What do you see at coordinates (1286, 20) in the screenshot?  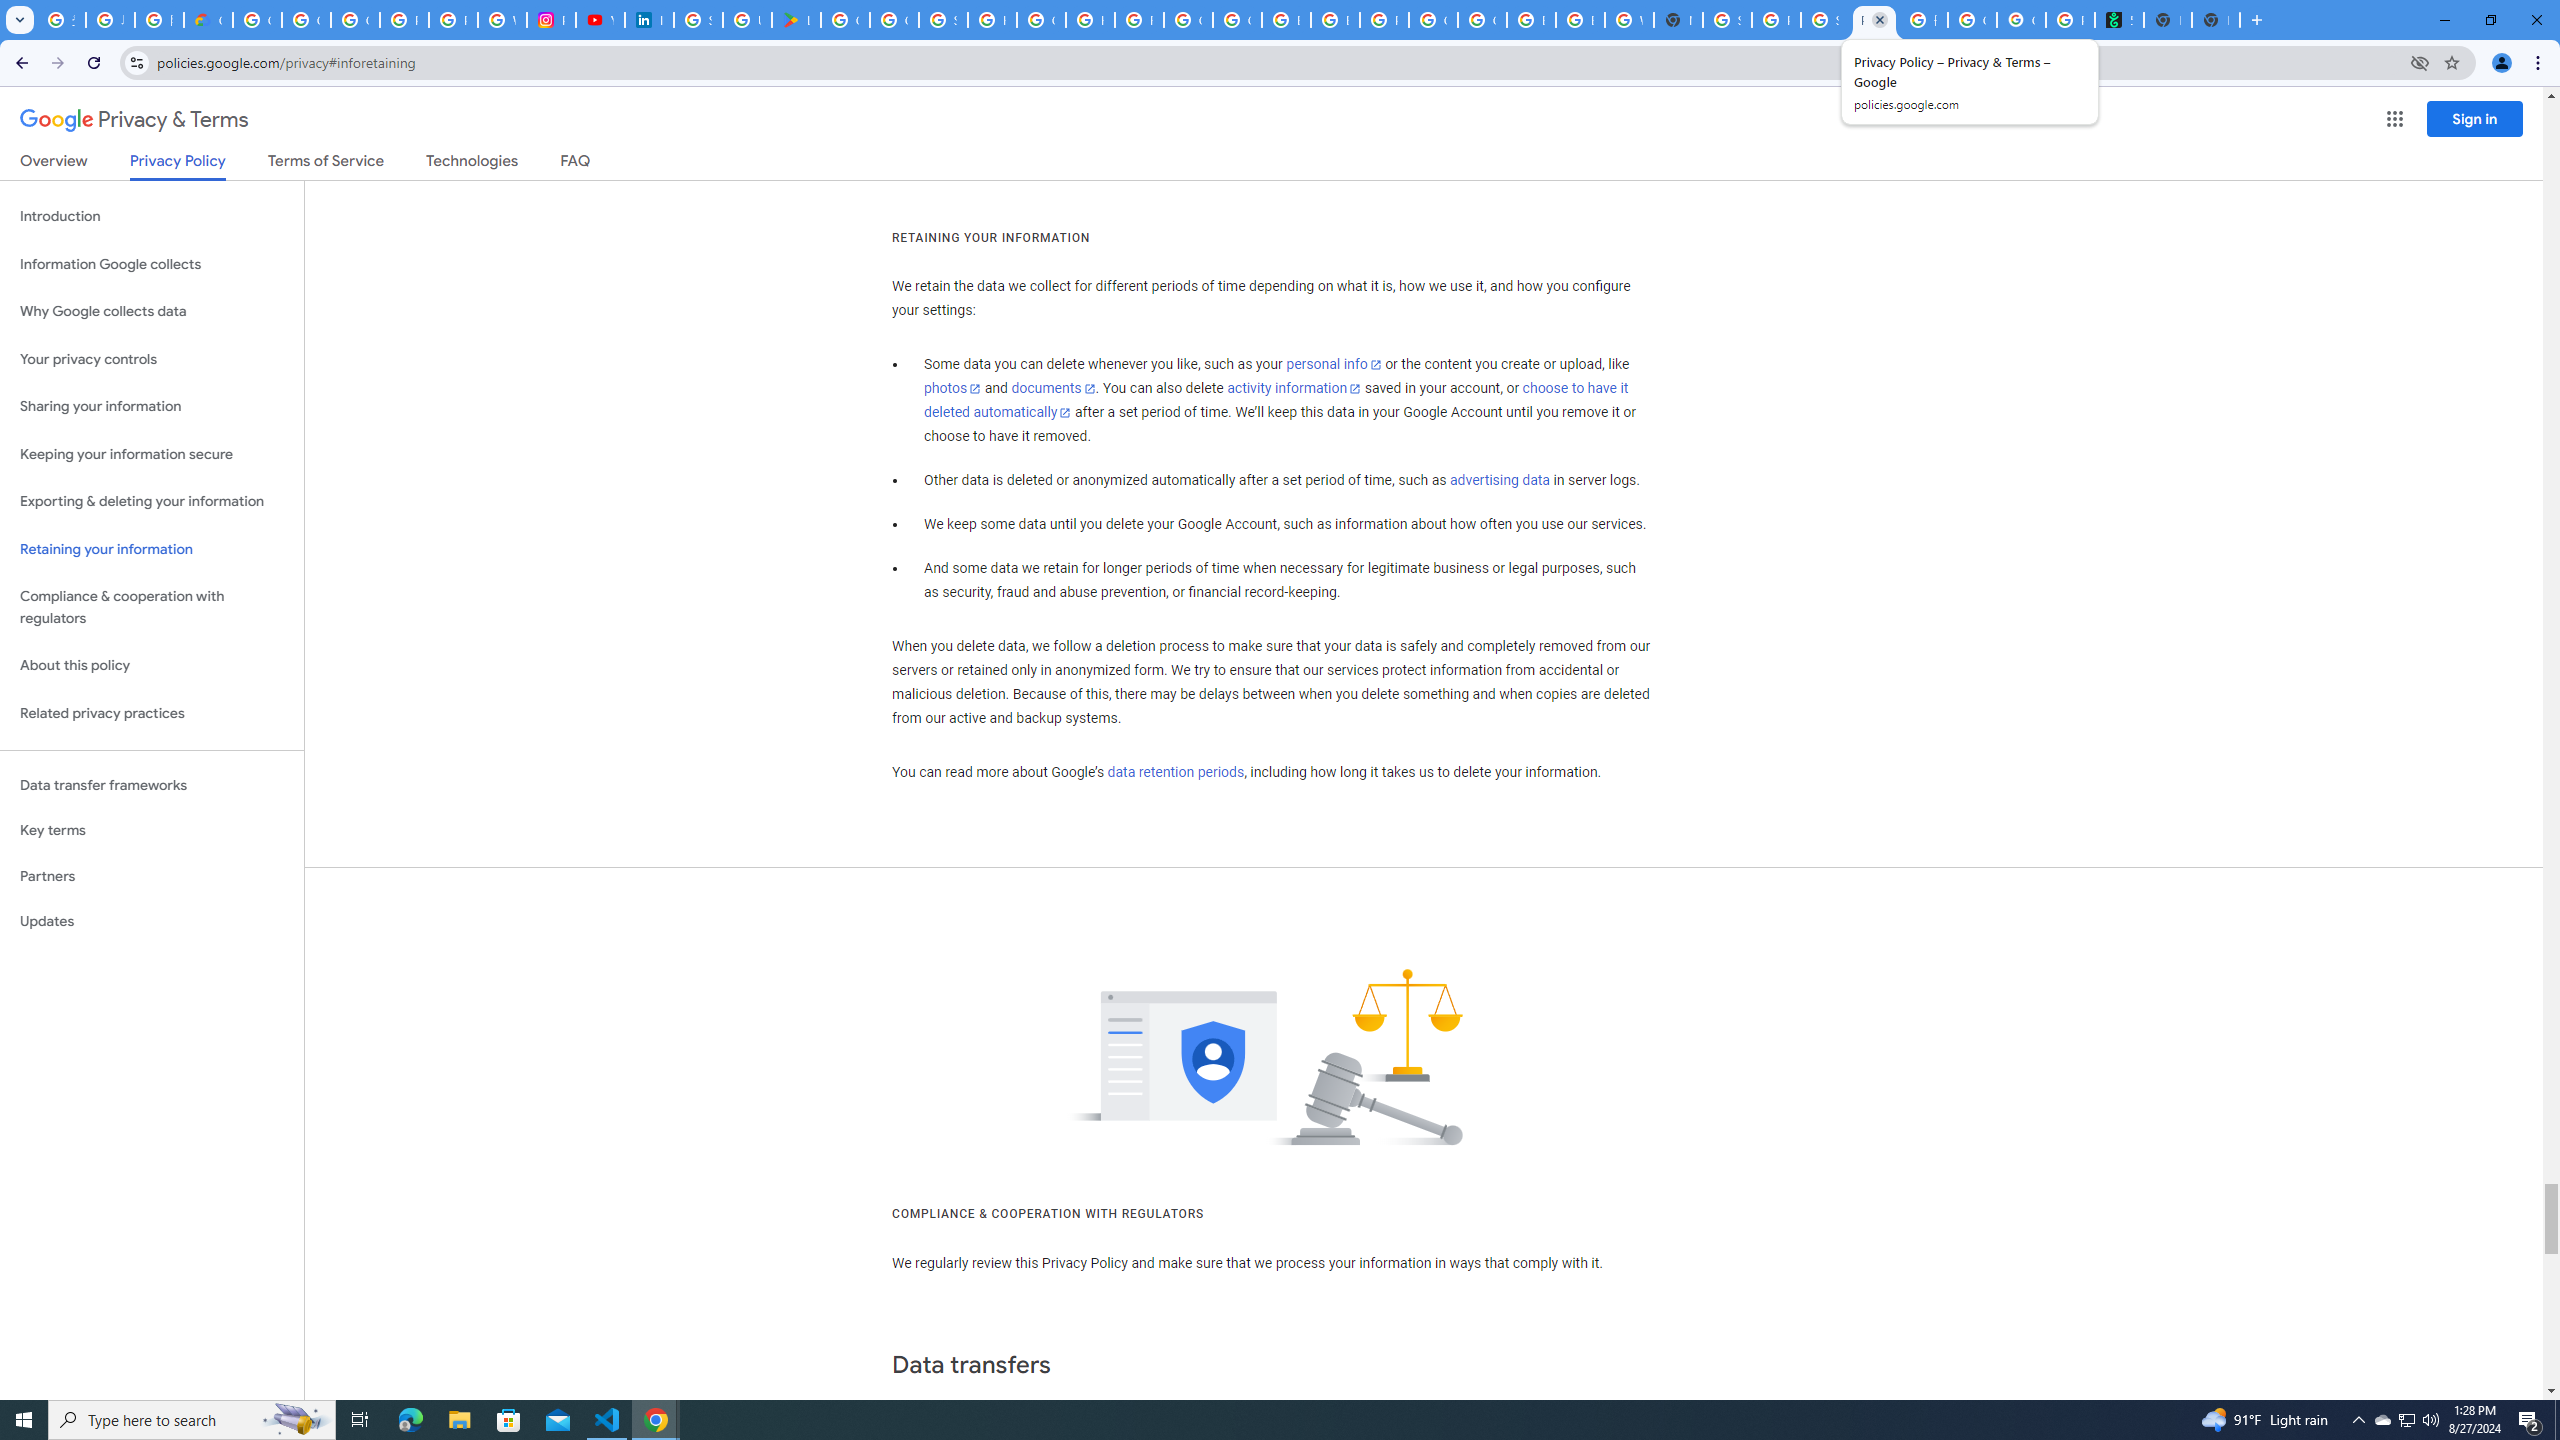 I see `Browse Chrome as a guest - Computer - Google Chrome Help` at bounding box center [1286, 20].